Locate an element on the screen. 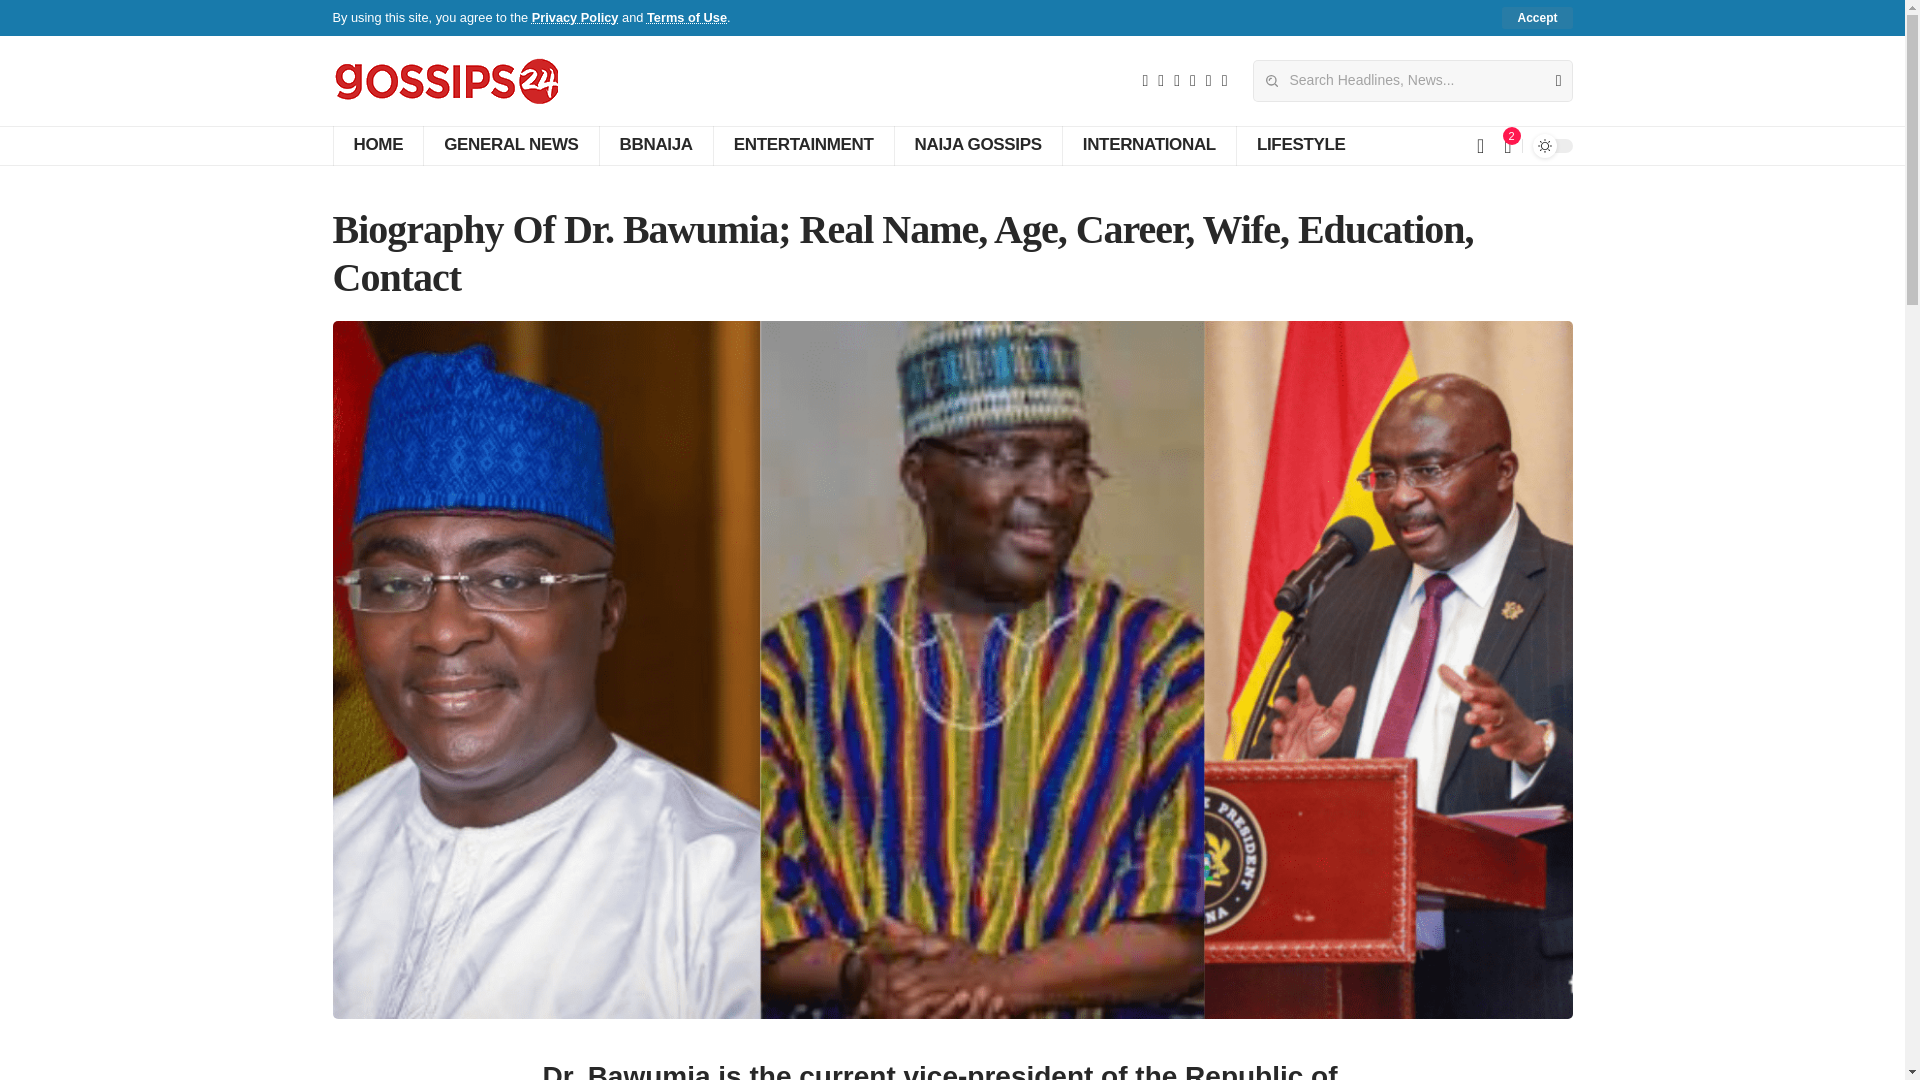 The width and height of the screenshot is (1920, 1080). Search is located at coordinates (1550, 80).